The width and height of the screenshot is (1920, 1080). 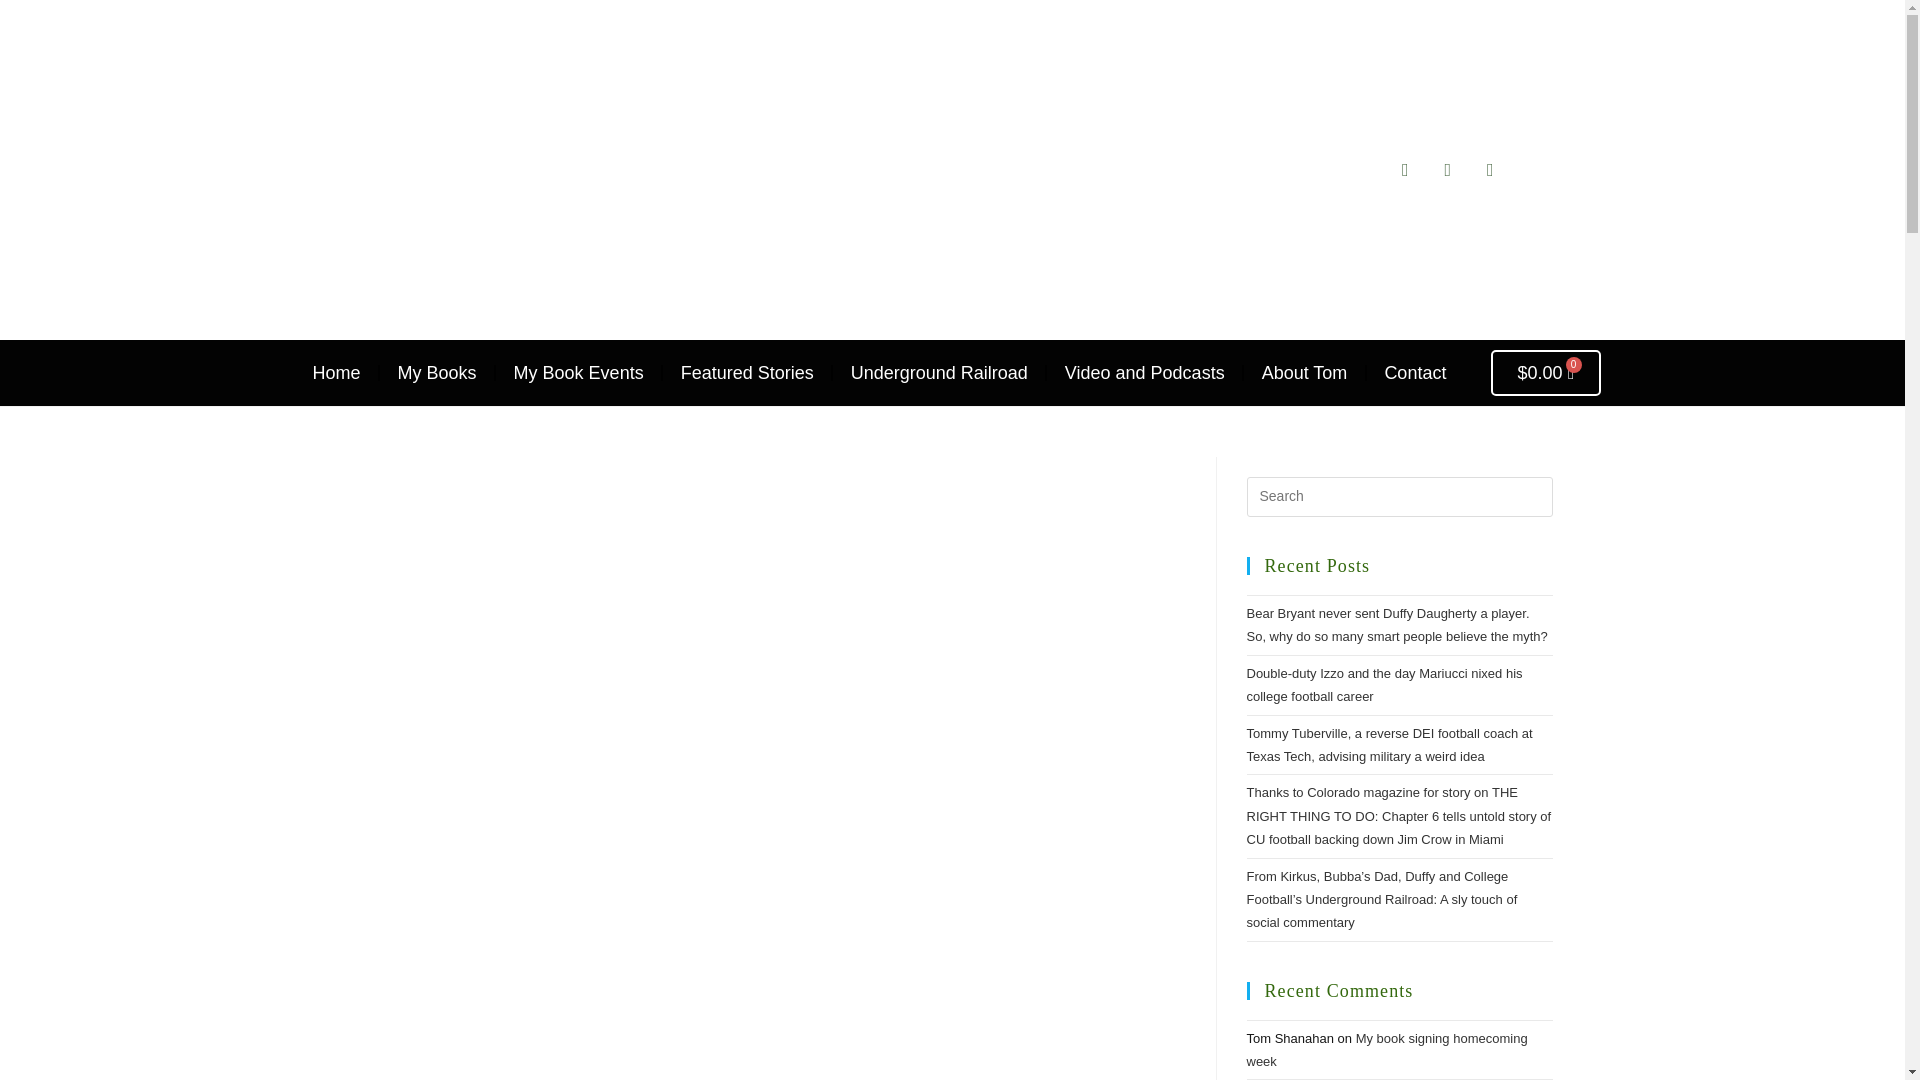 I want to click on Video and Podcasts, so click(x=1144, y=372).